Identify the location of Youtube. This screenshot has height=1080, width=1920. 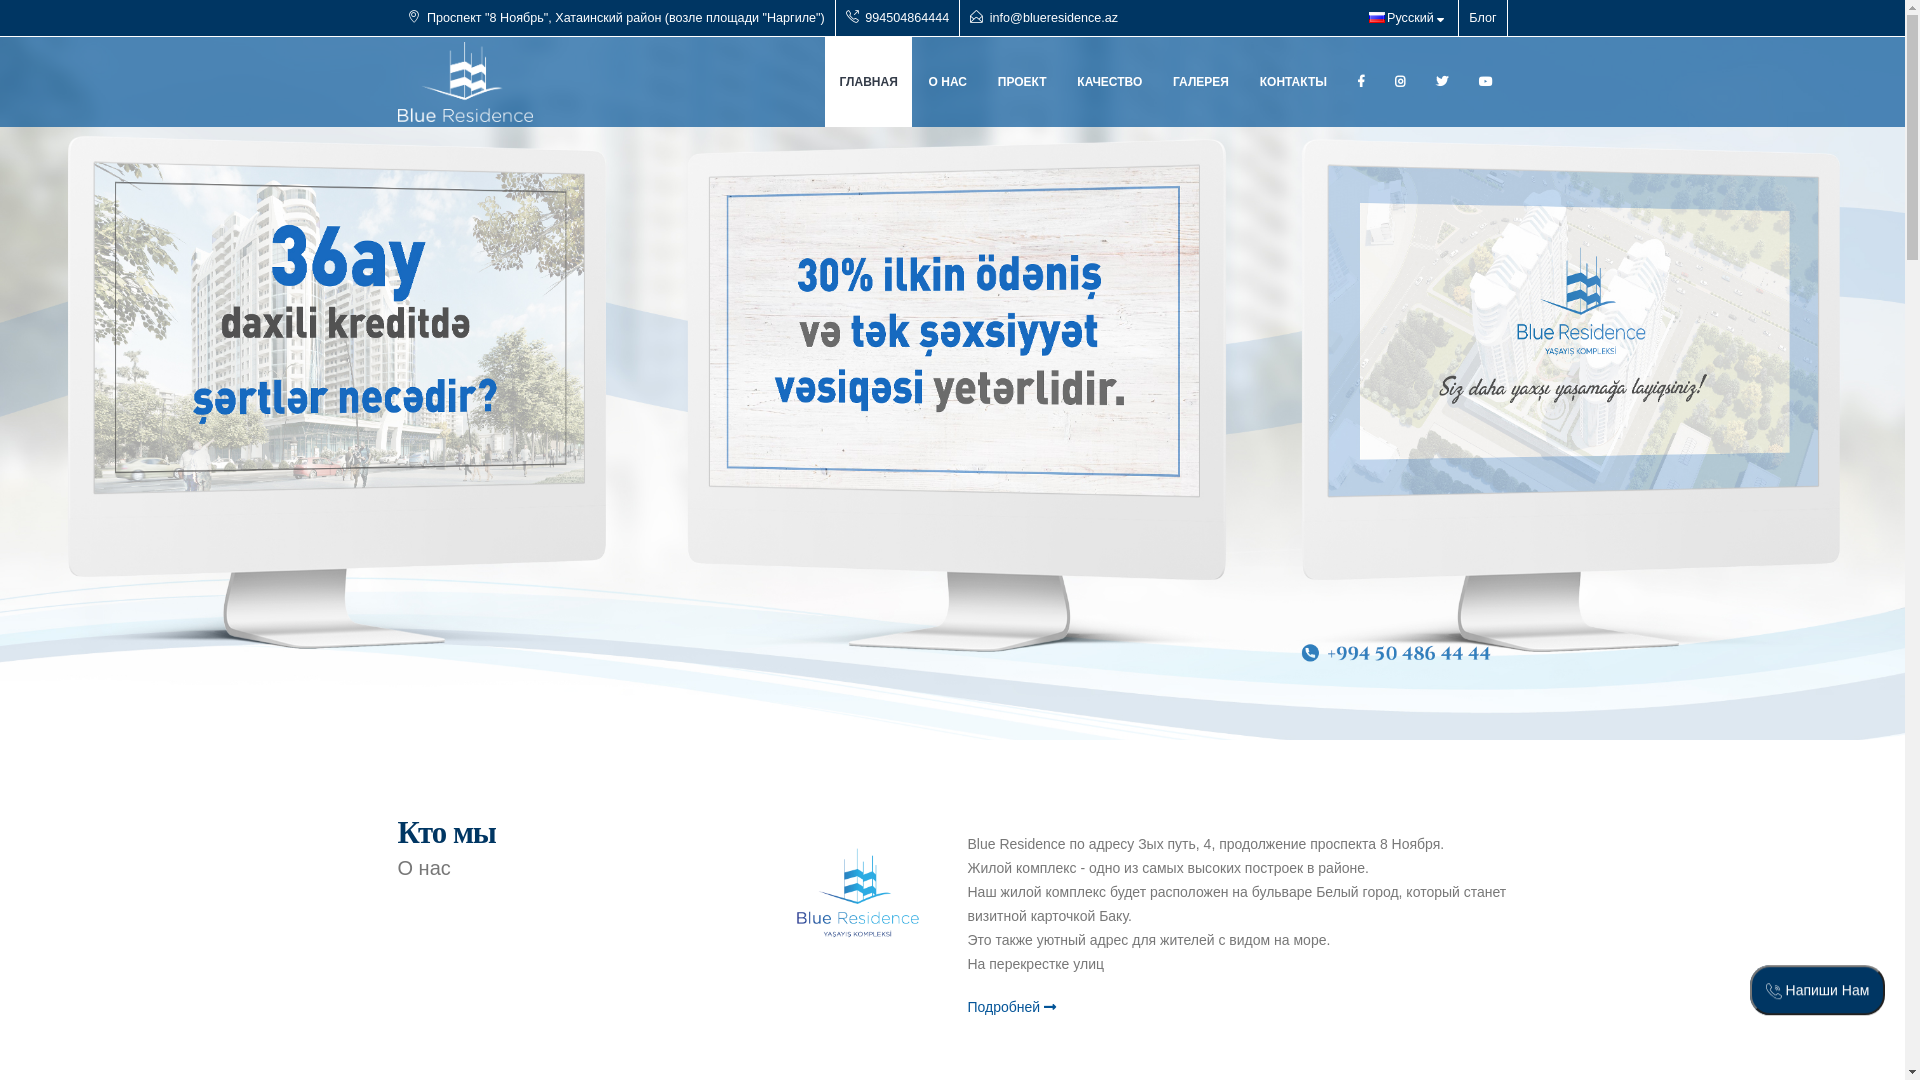
(1486, 82).